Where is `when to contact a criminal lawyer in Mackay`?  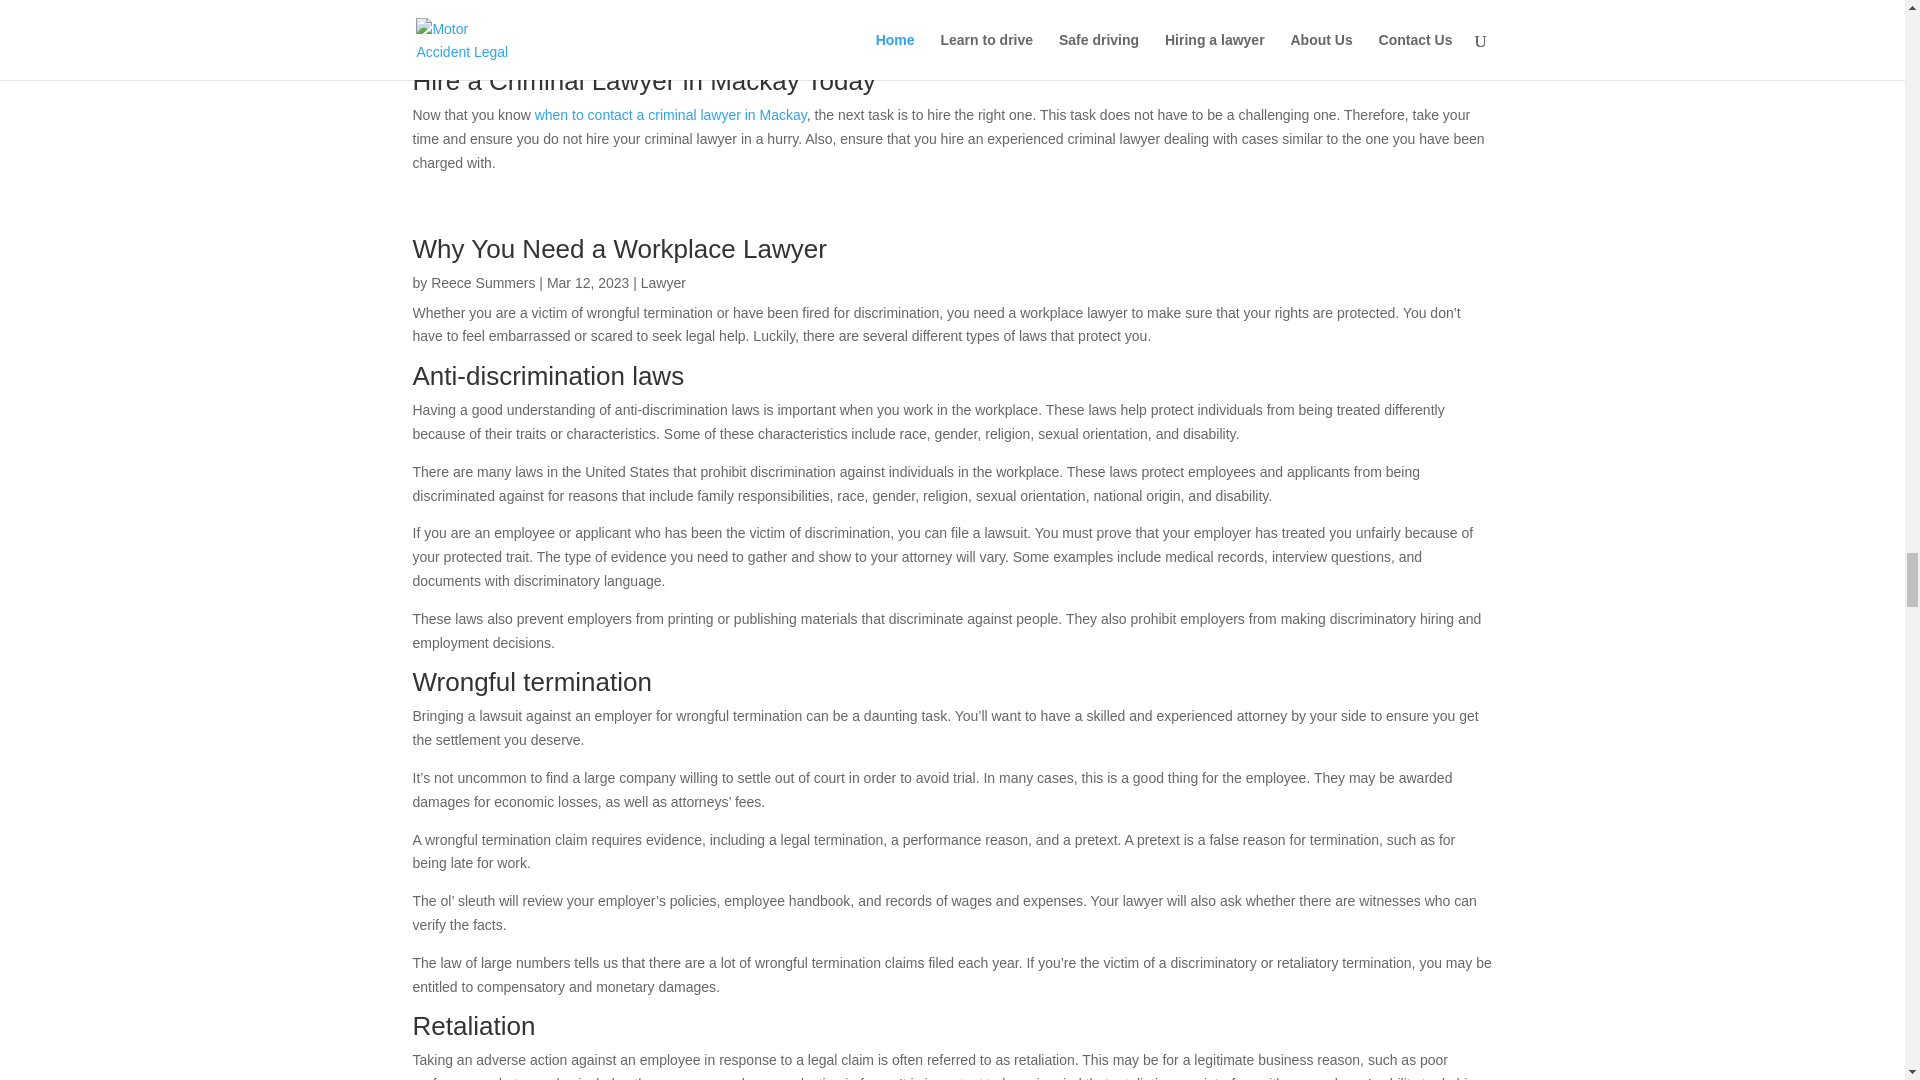 when to contact a criminal lawyer in Mackay is located at coordinates (670, 114).